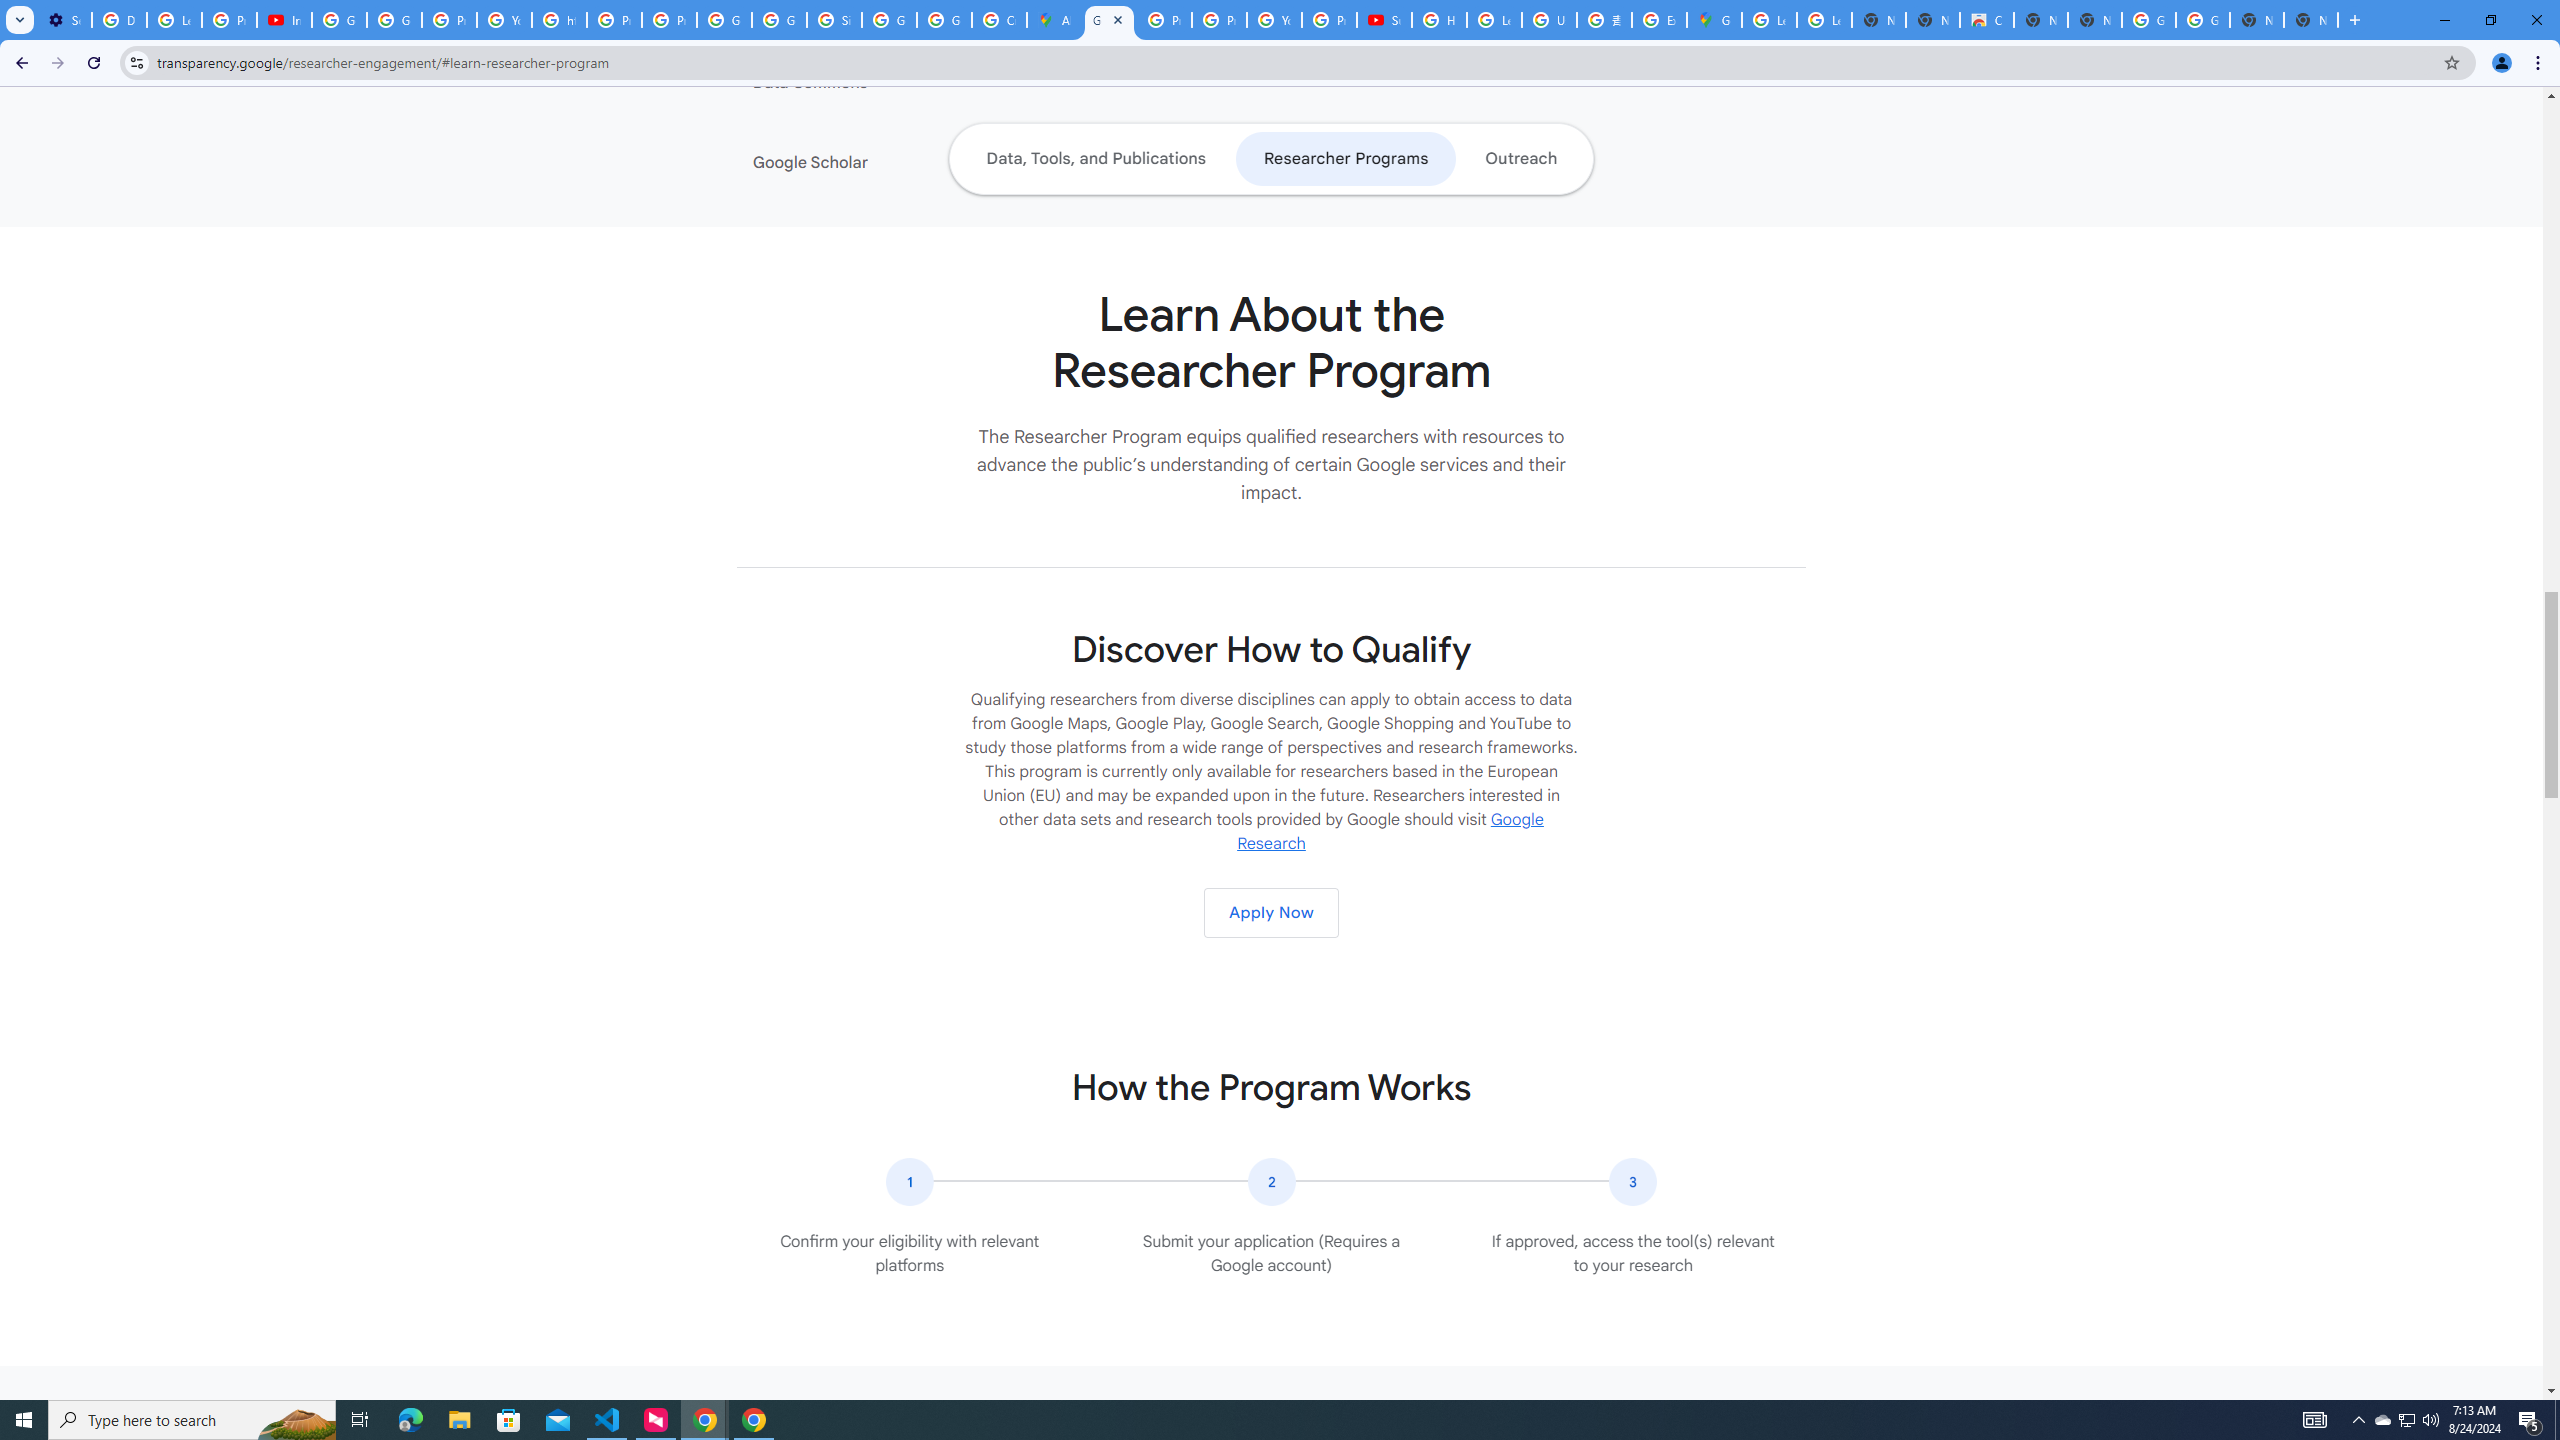  Describe the element at coordinates (1658, 20) in the screenshot. I see `Explore new street-level details - Google Maps Help` at that location.